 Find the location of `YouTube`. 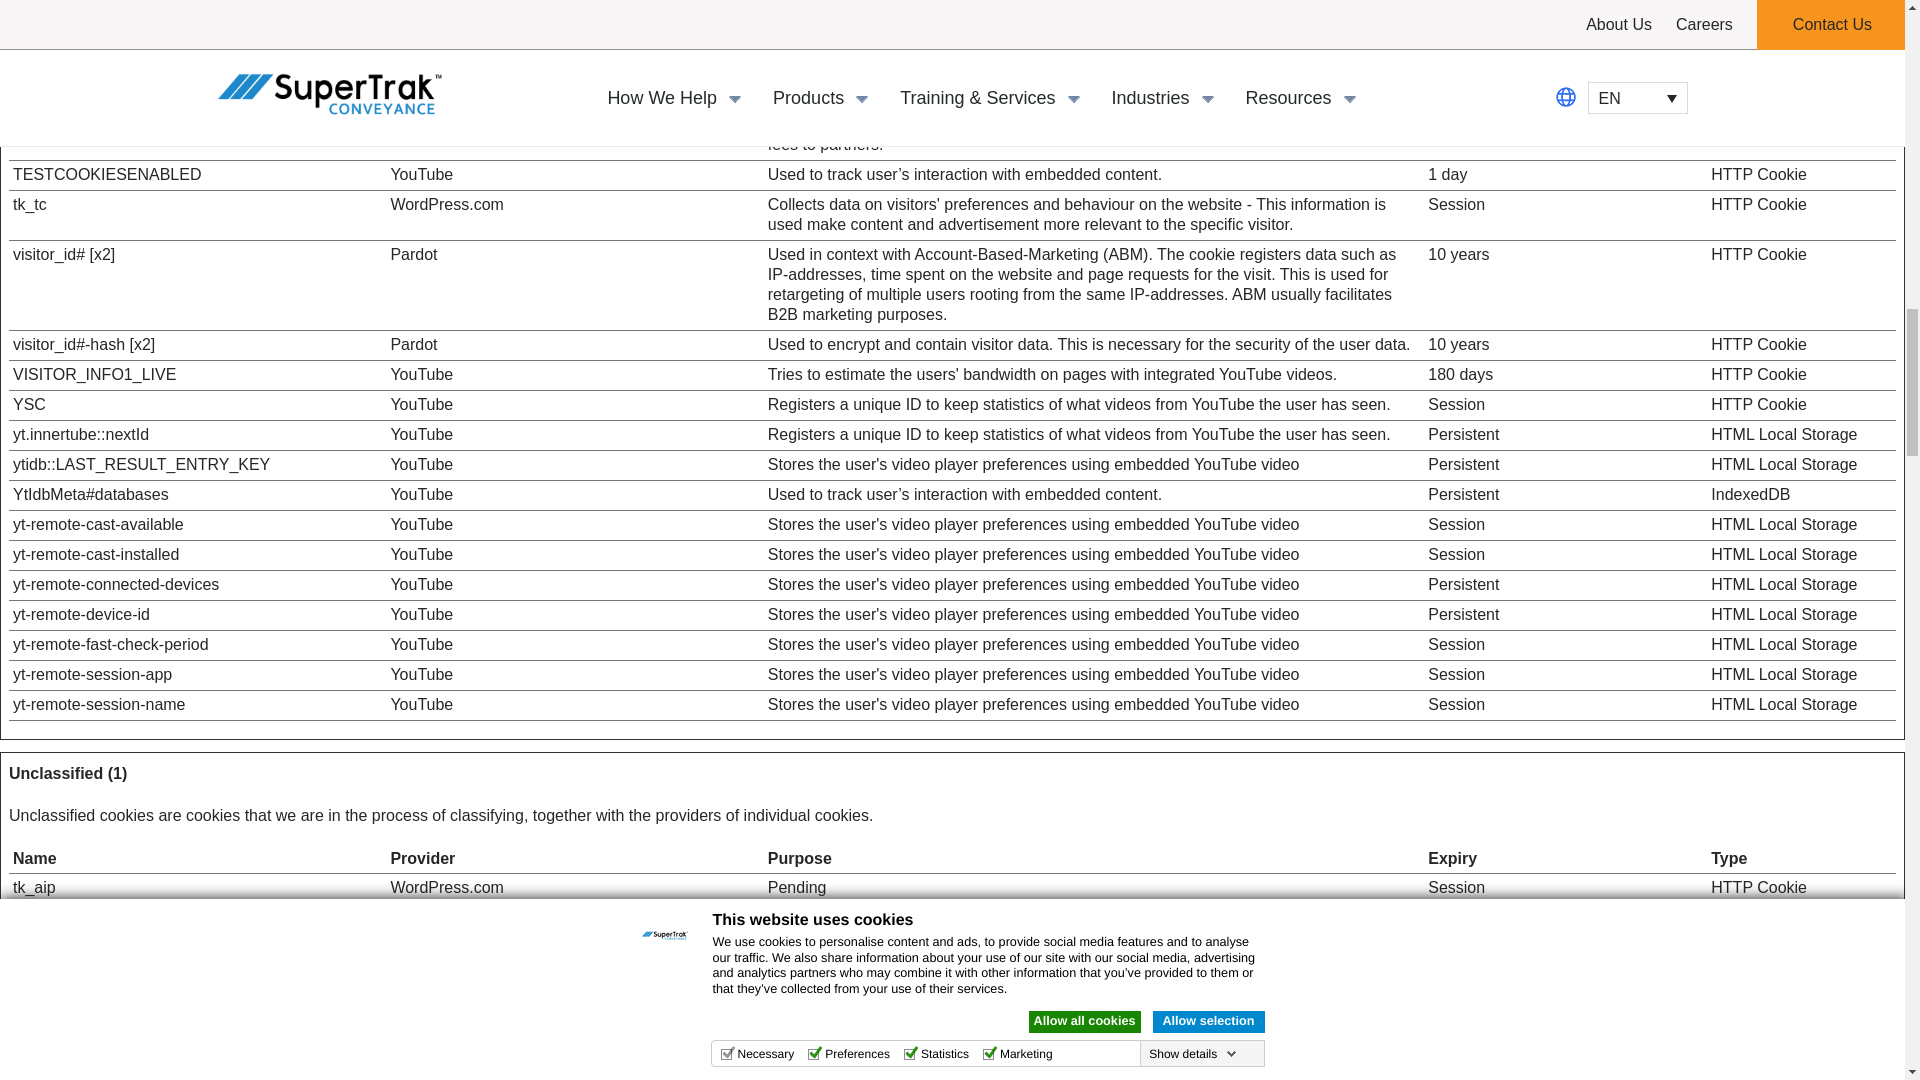

YouTube is located at coordinates (421, 74).